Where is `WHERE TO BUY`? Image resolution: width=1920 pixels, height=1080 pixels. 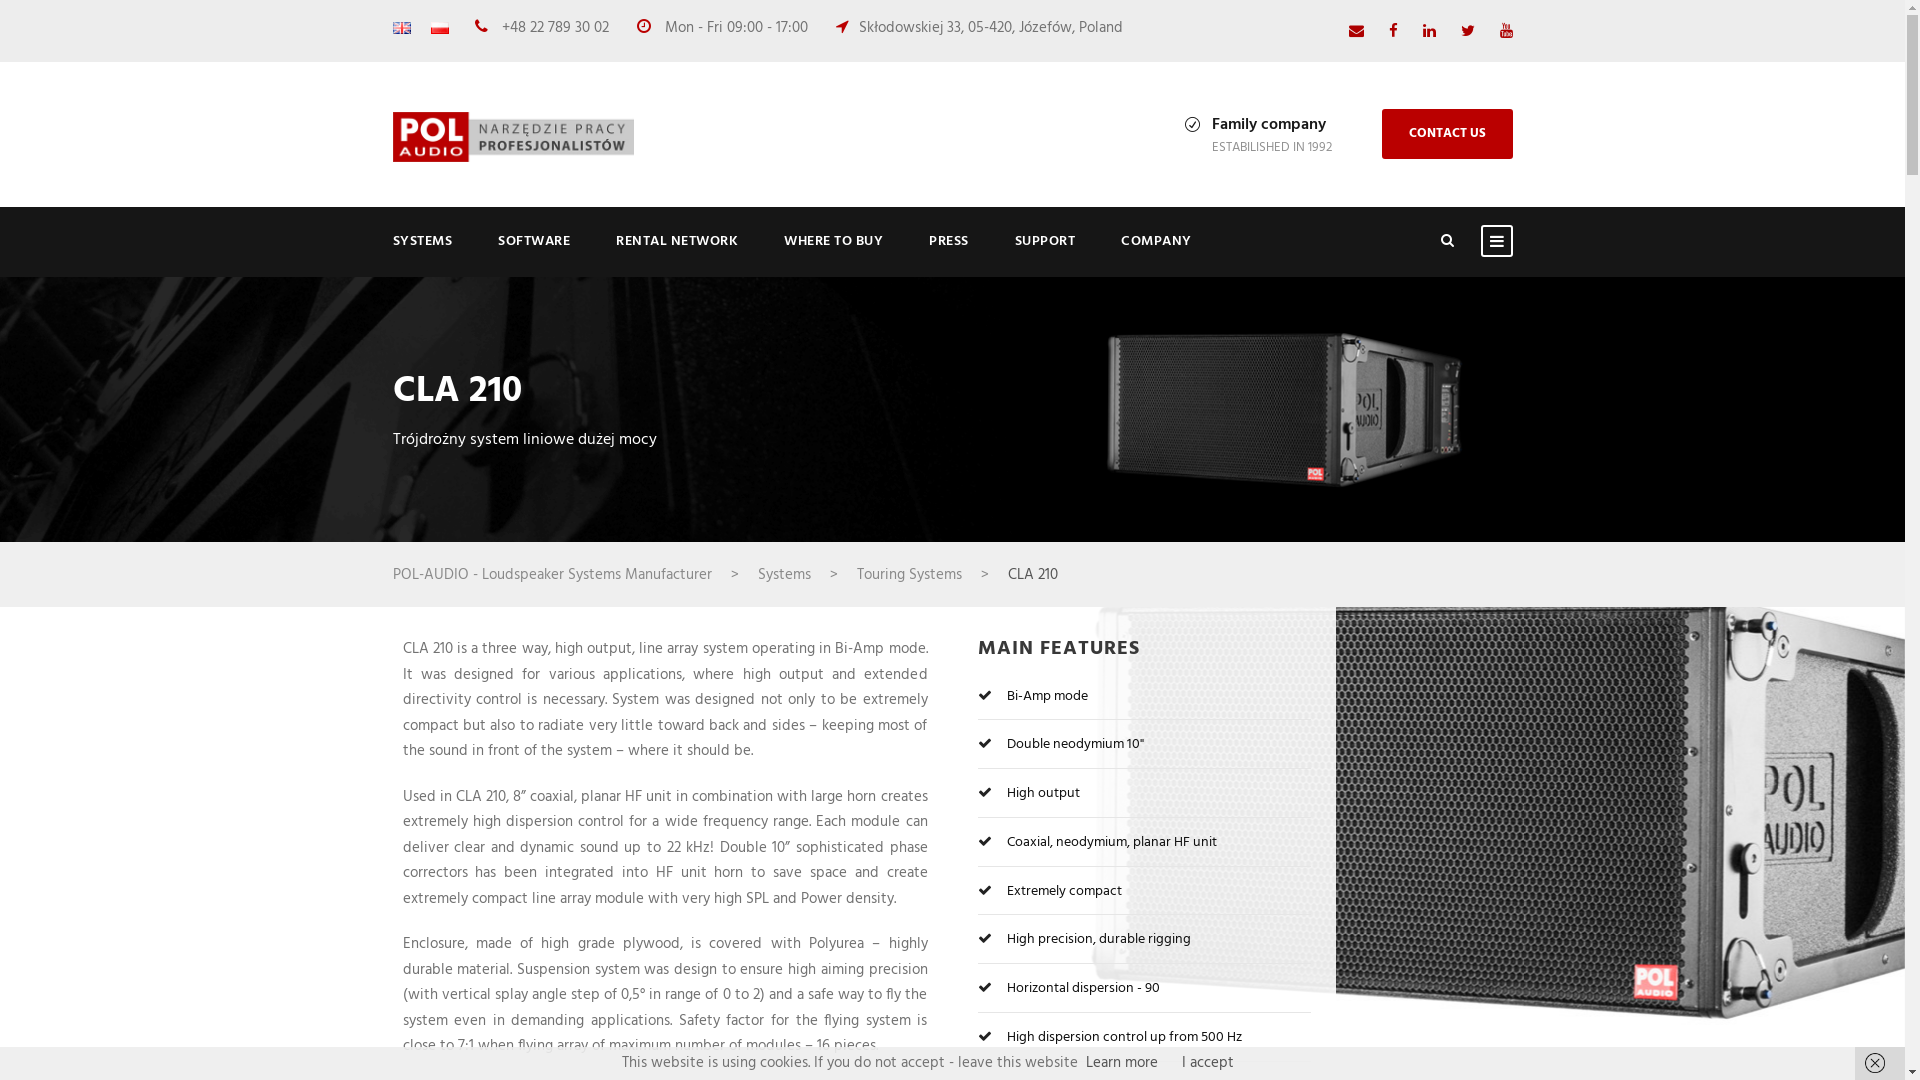
WHERE TO BUY is located at coordinates (834, 254).